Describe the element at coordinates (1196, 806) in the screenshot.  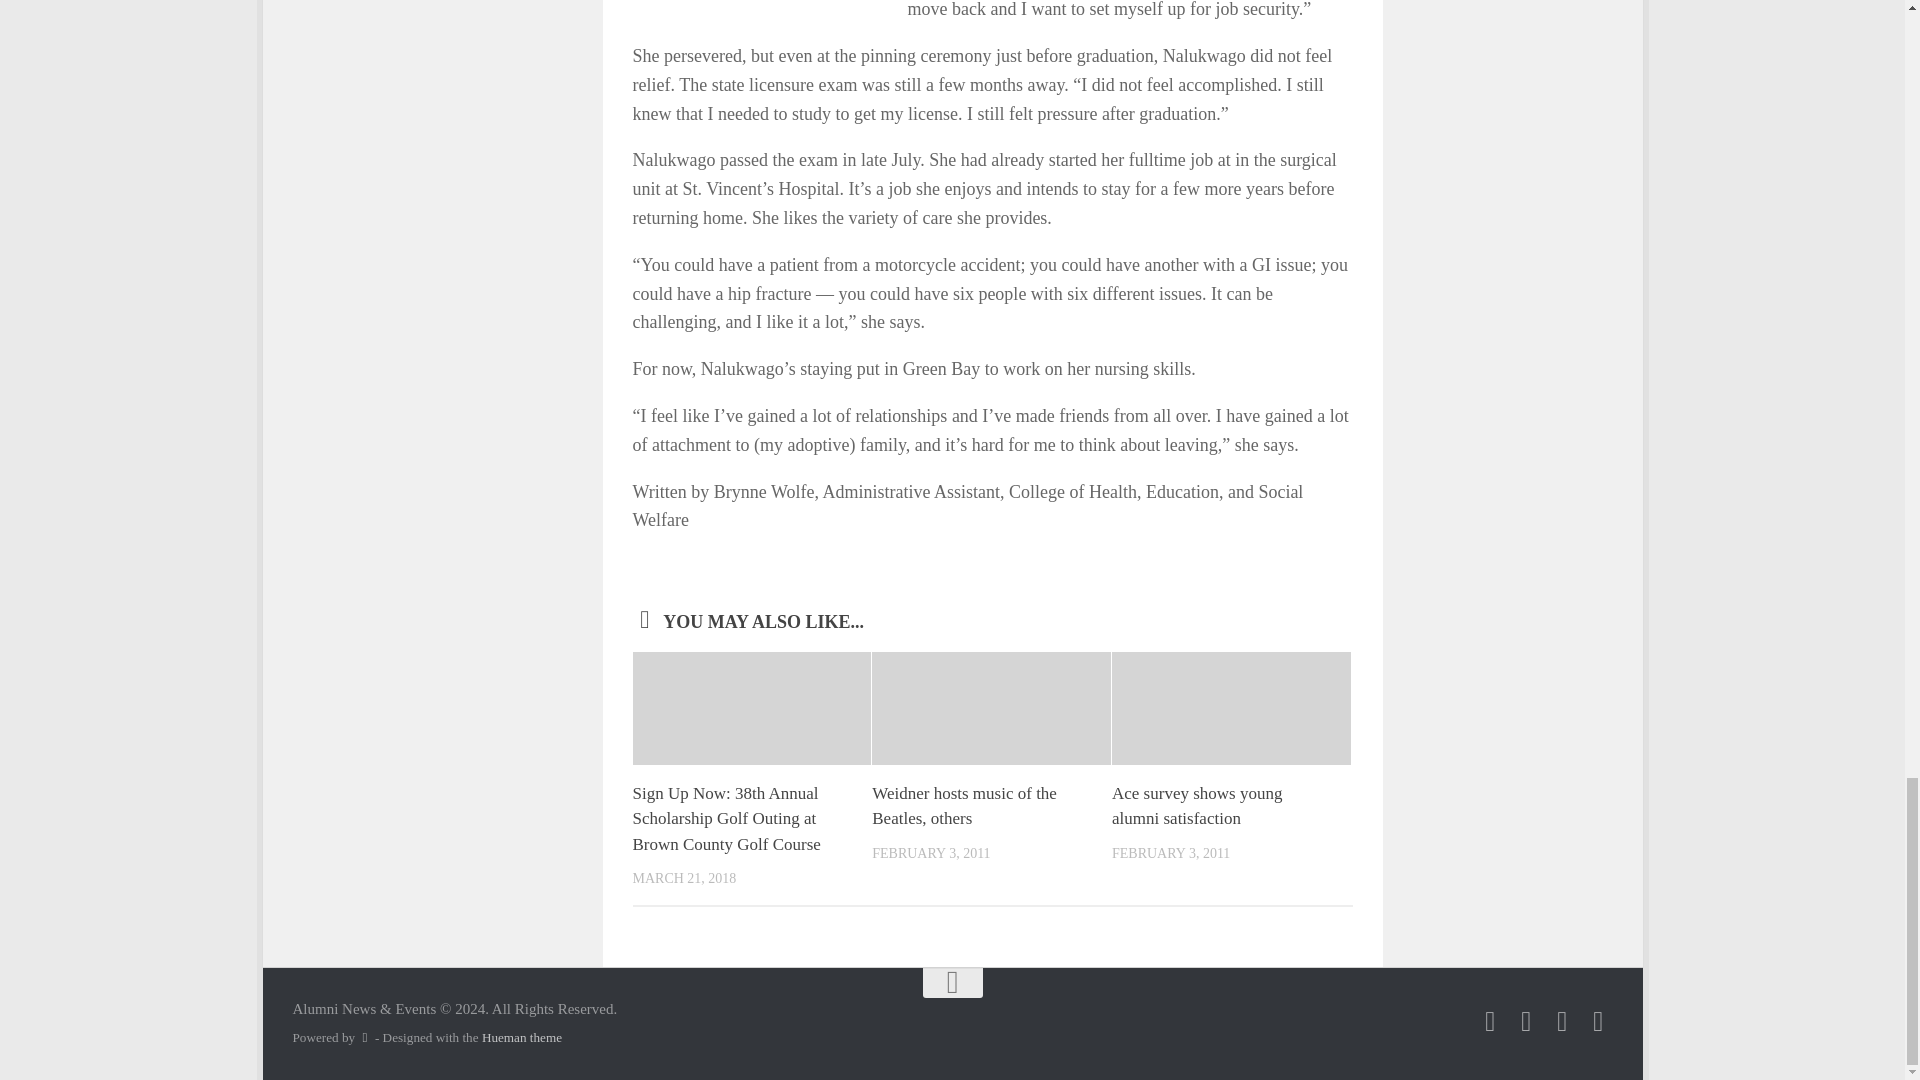
I see `Ace survey shows young alumni satisfaction` at that location.